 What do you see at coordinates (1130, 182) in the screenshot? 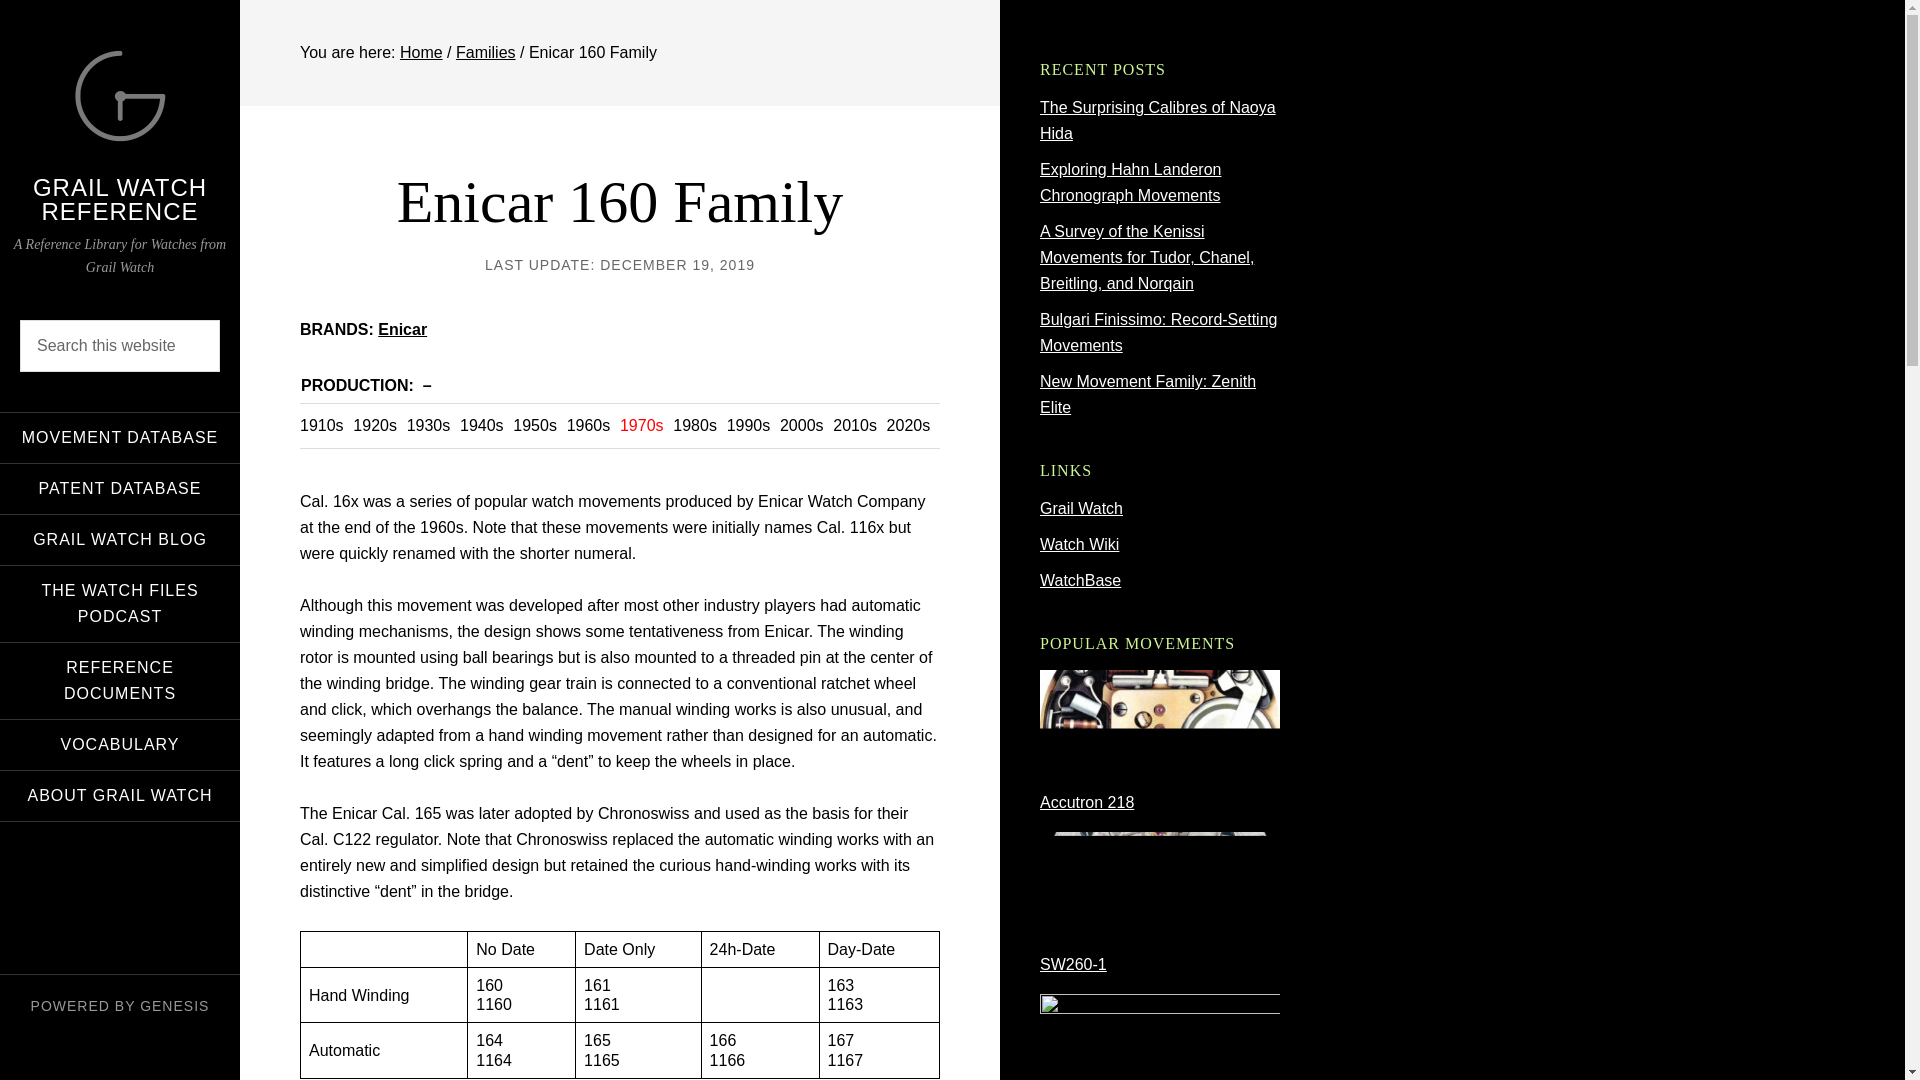
I see `Exploring Hahn Landeron Chronograph Movements` at bounding box center [1130, 182].